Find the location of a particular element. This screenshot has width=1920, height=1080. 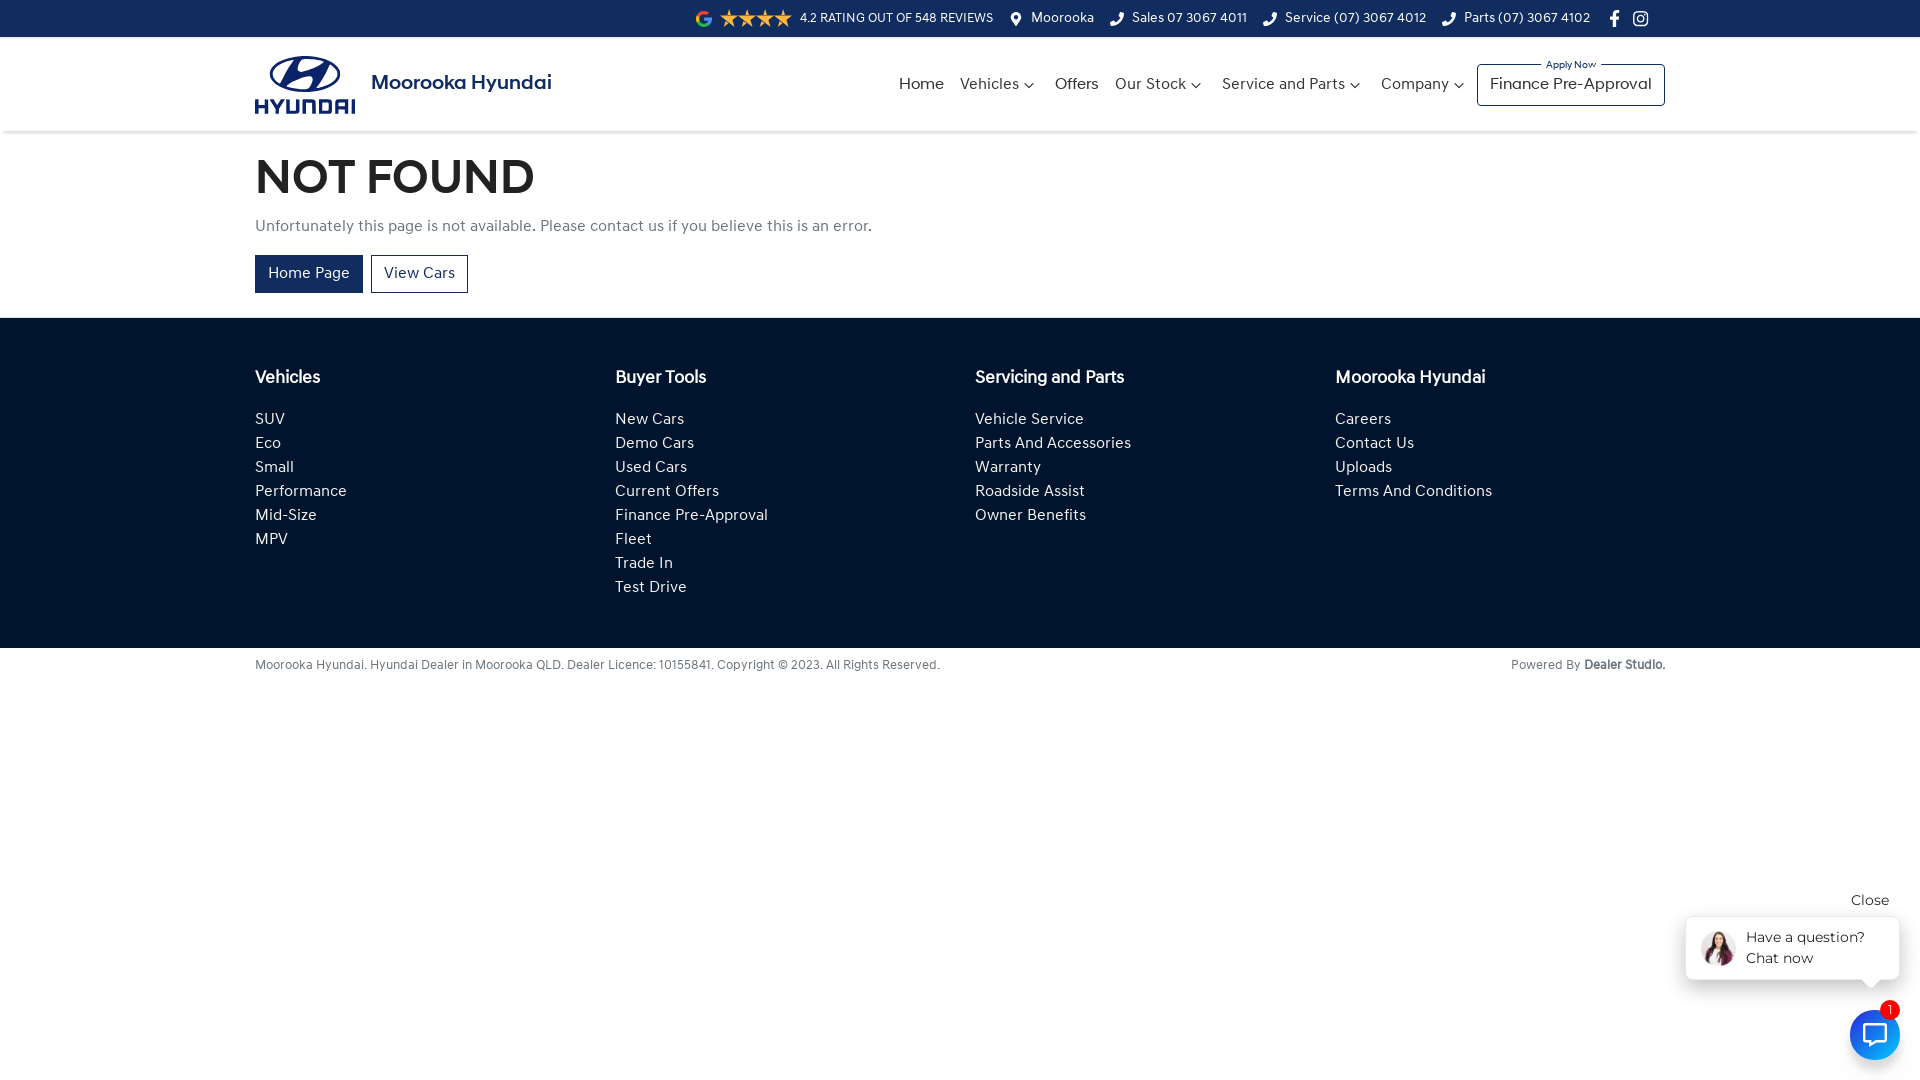

Dealer Studio. is located at coordinates (1624, 666).